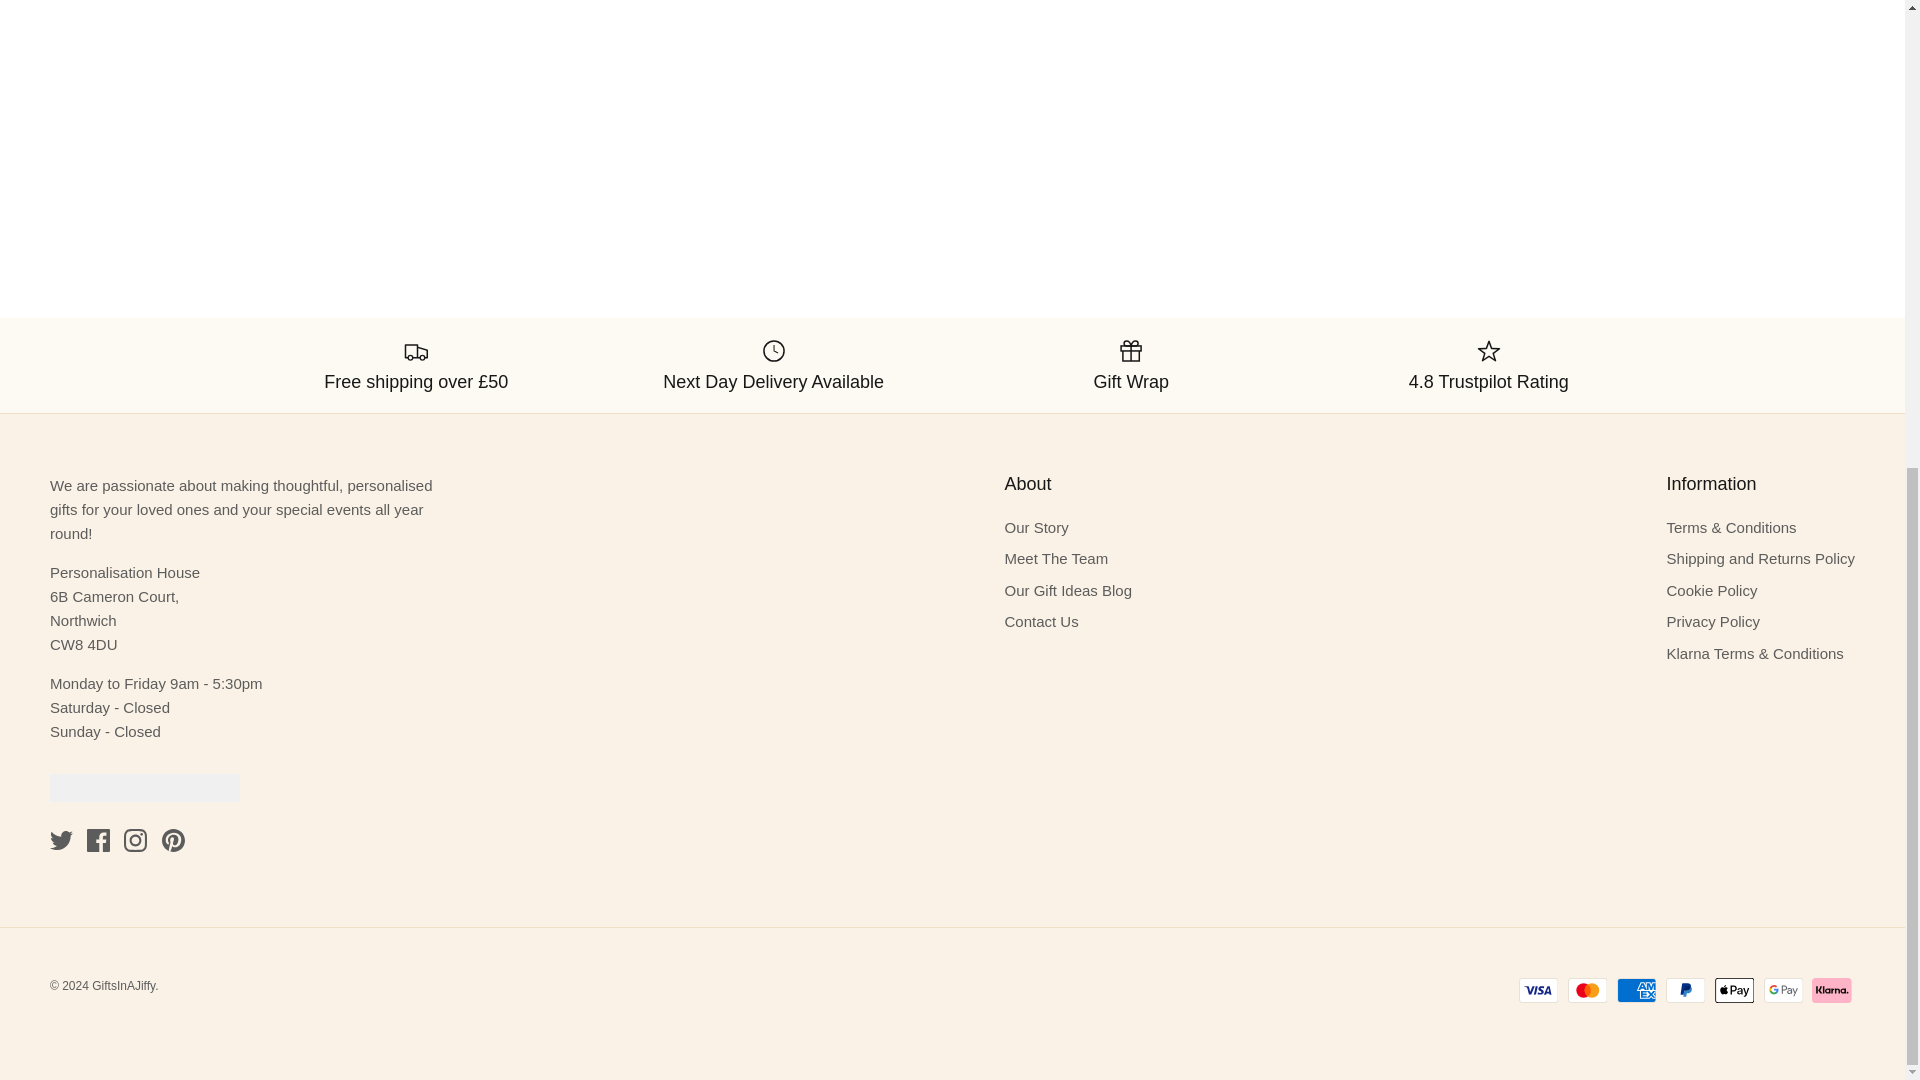 The height and width of the screenshot is (1080, 1920). I want to click on Facebook, so click(98, 840).